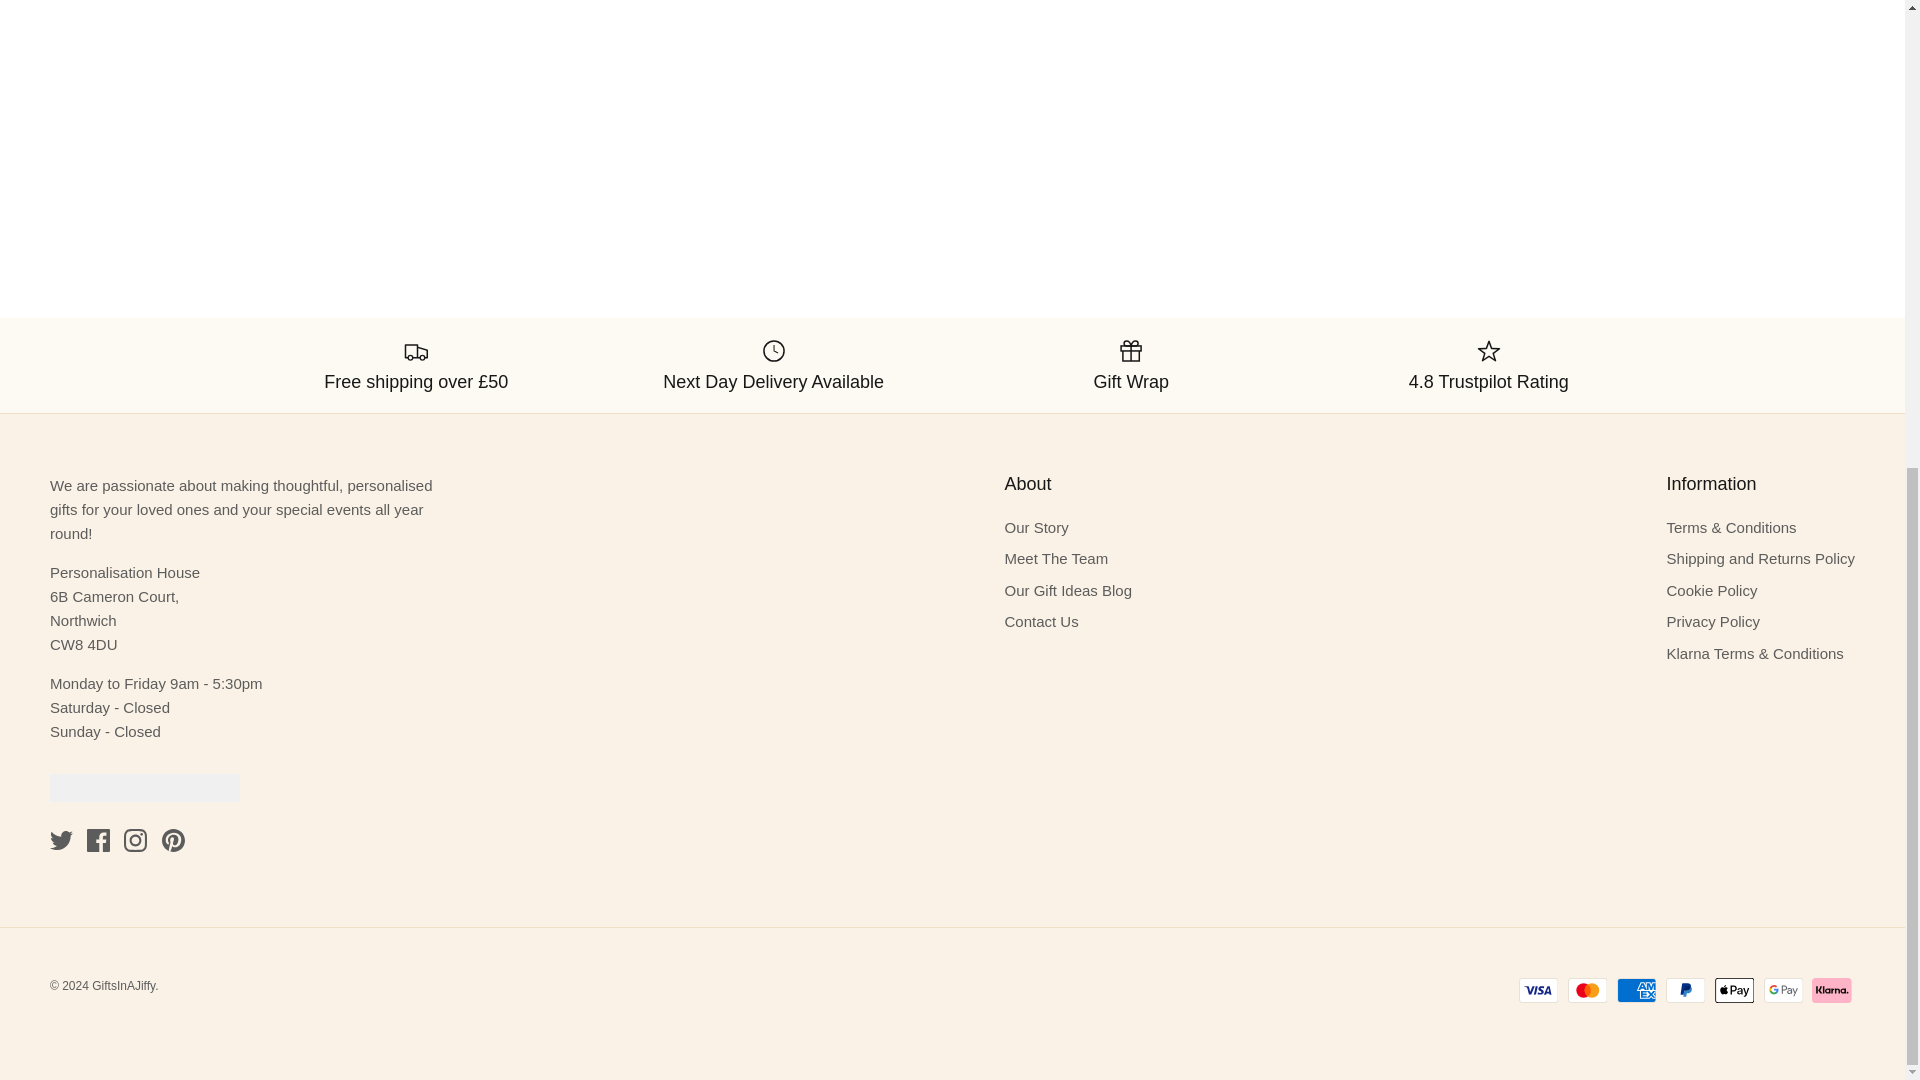 The height and width of the screenshot is (1080, 1920). I want to click on Facebook, so click(98, 840).